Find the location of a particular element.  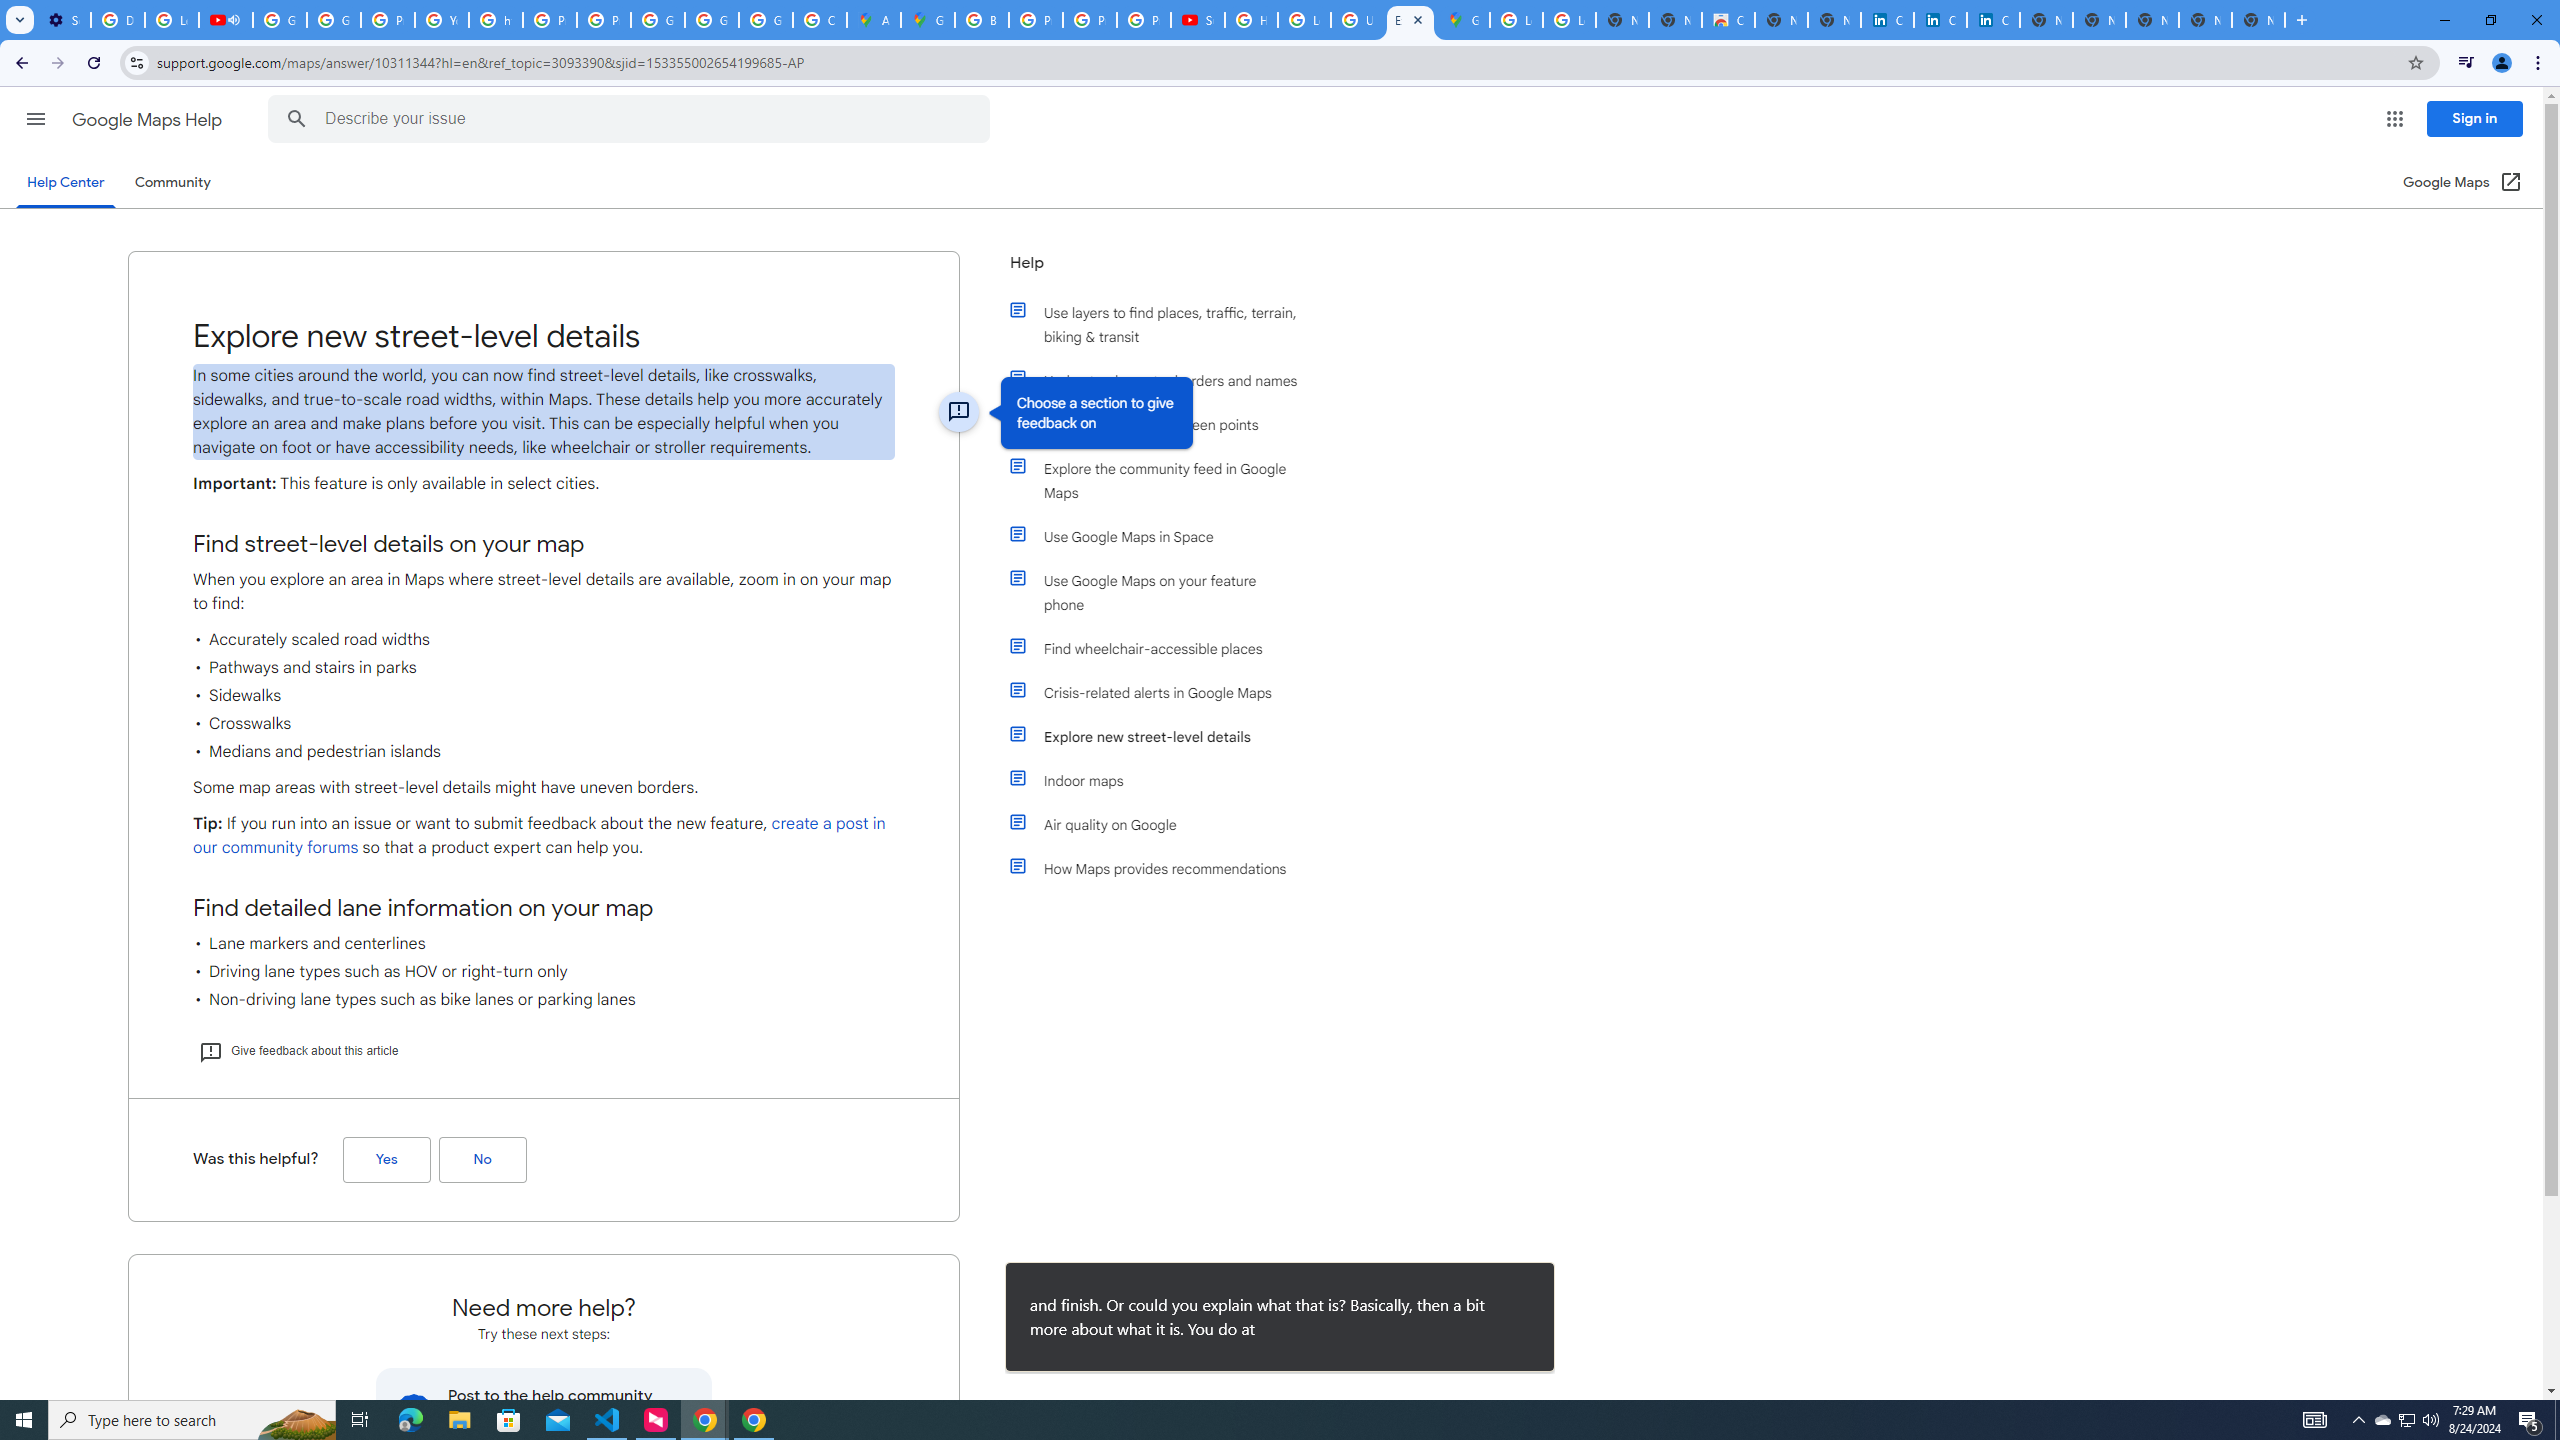

Google Maps is located at coordinates (1464, 20).